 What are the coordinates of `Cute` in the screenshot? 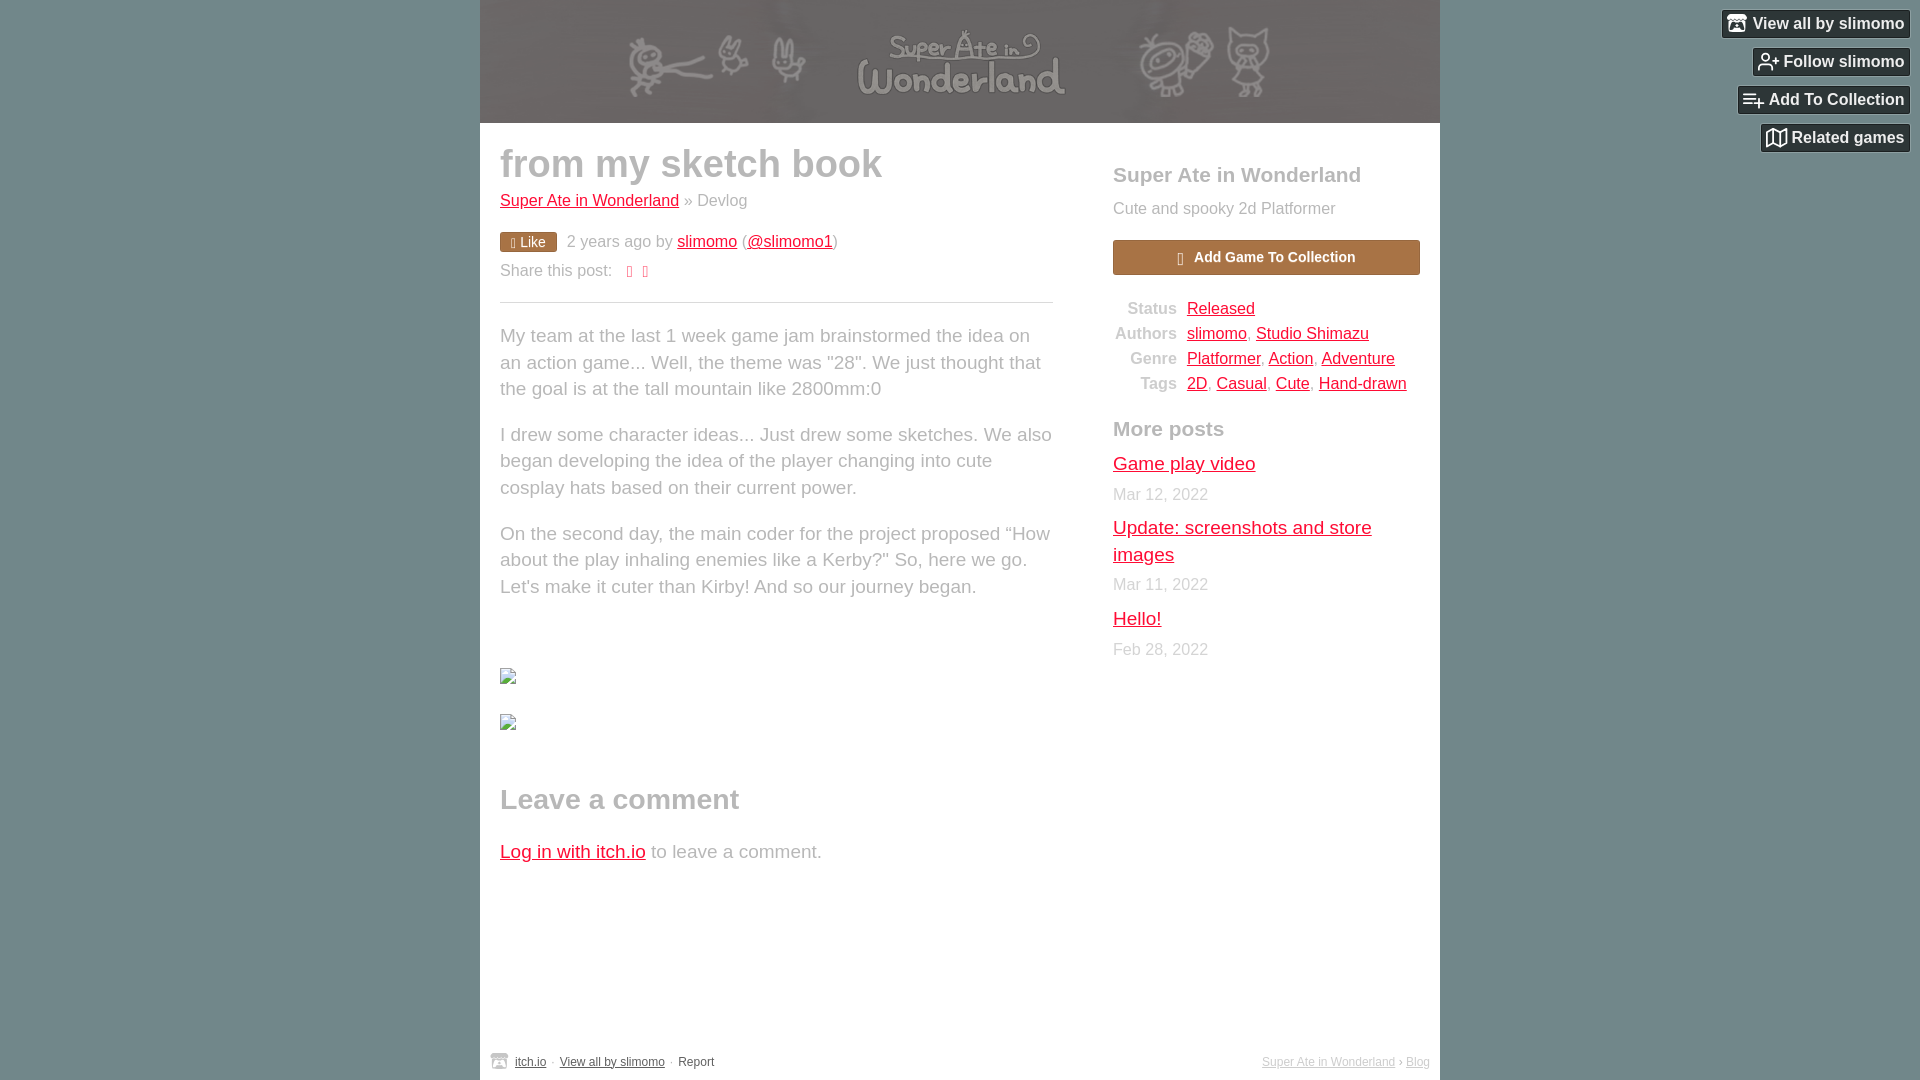 It's located at (1292, 382).